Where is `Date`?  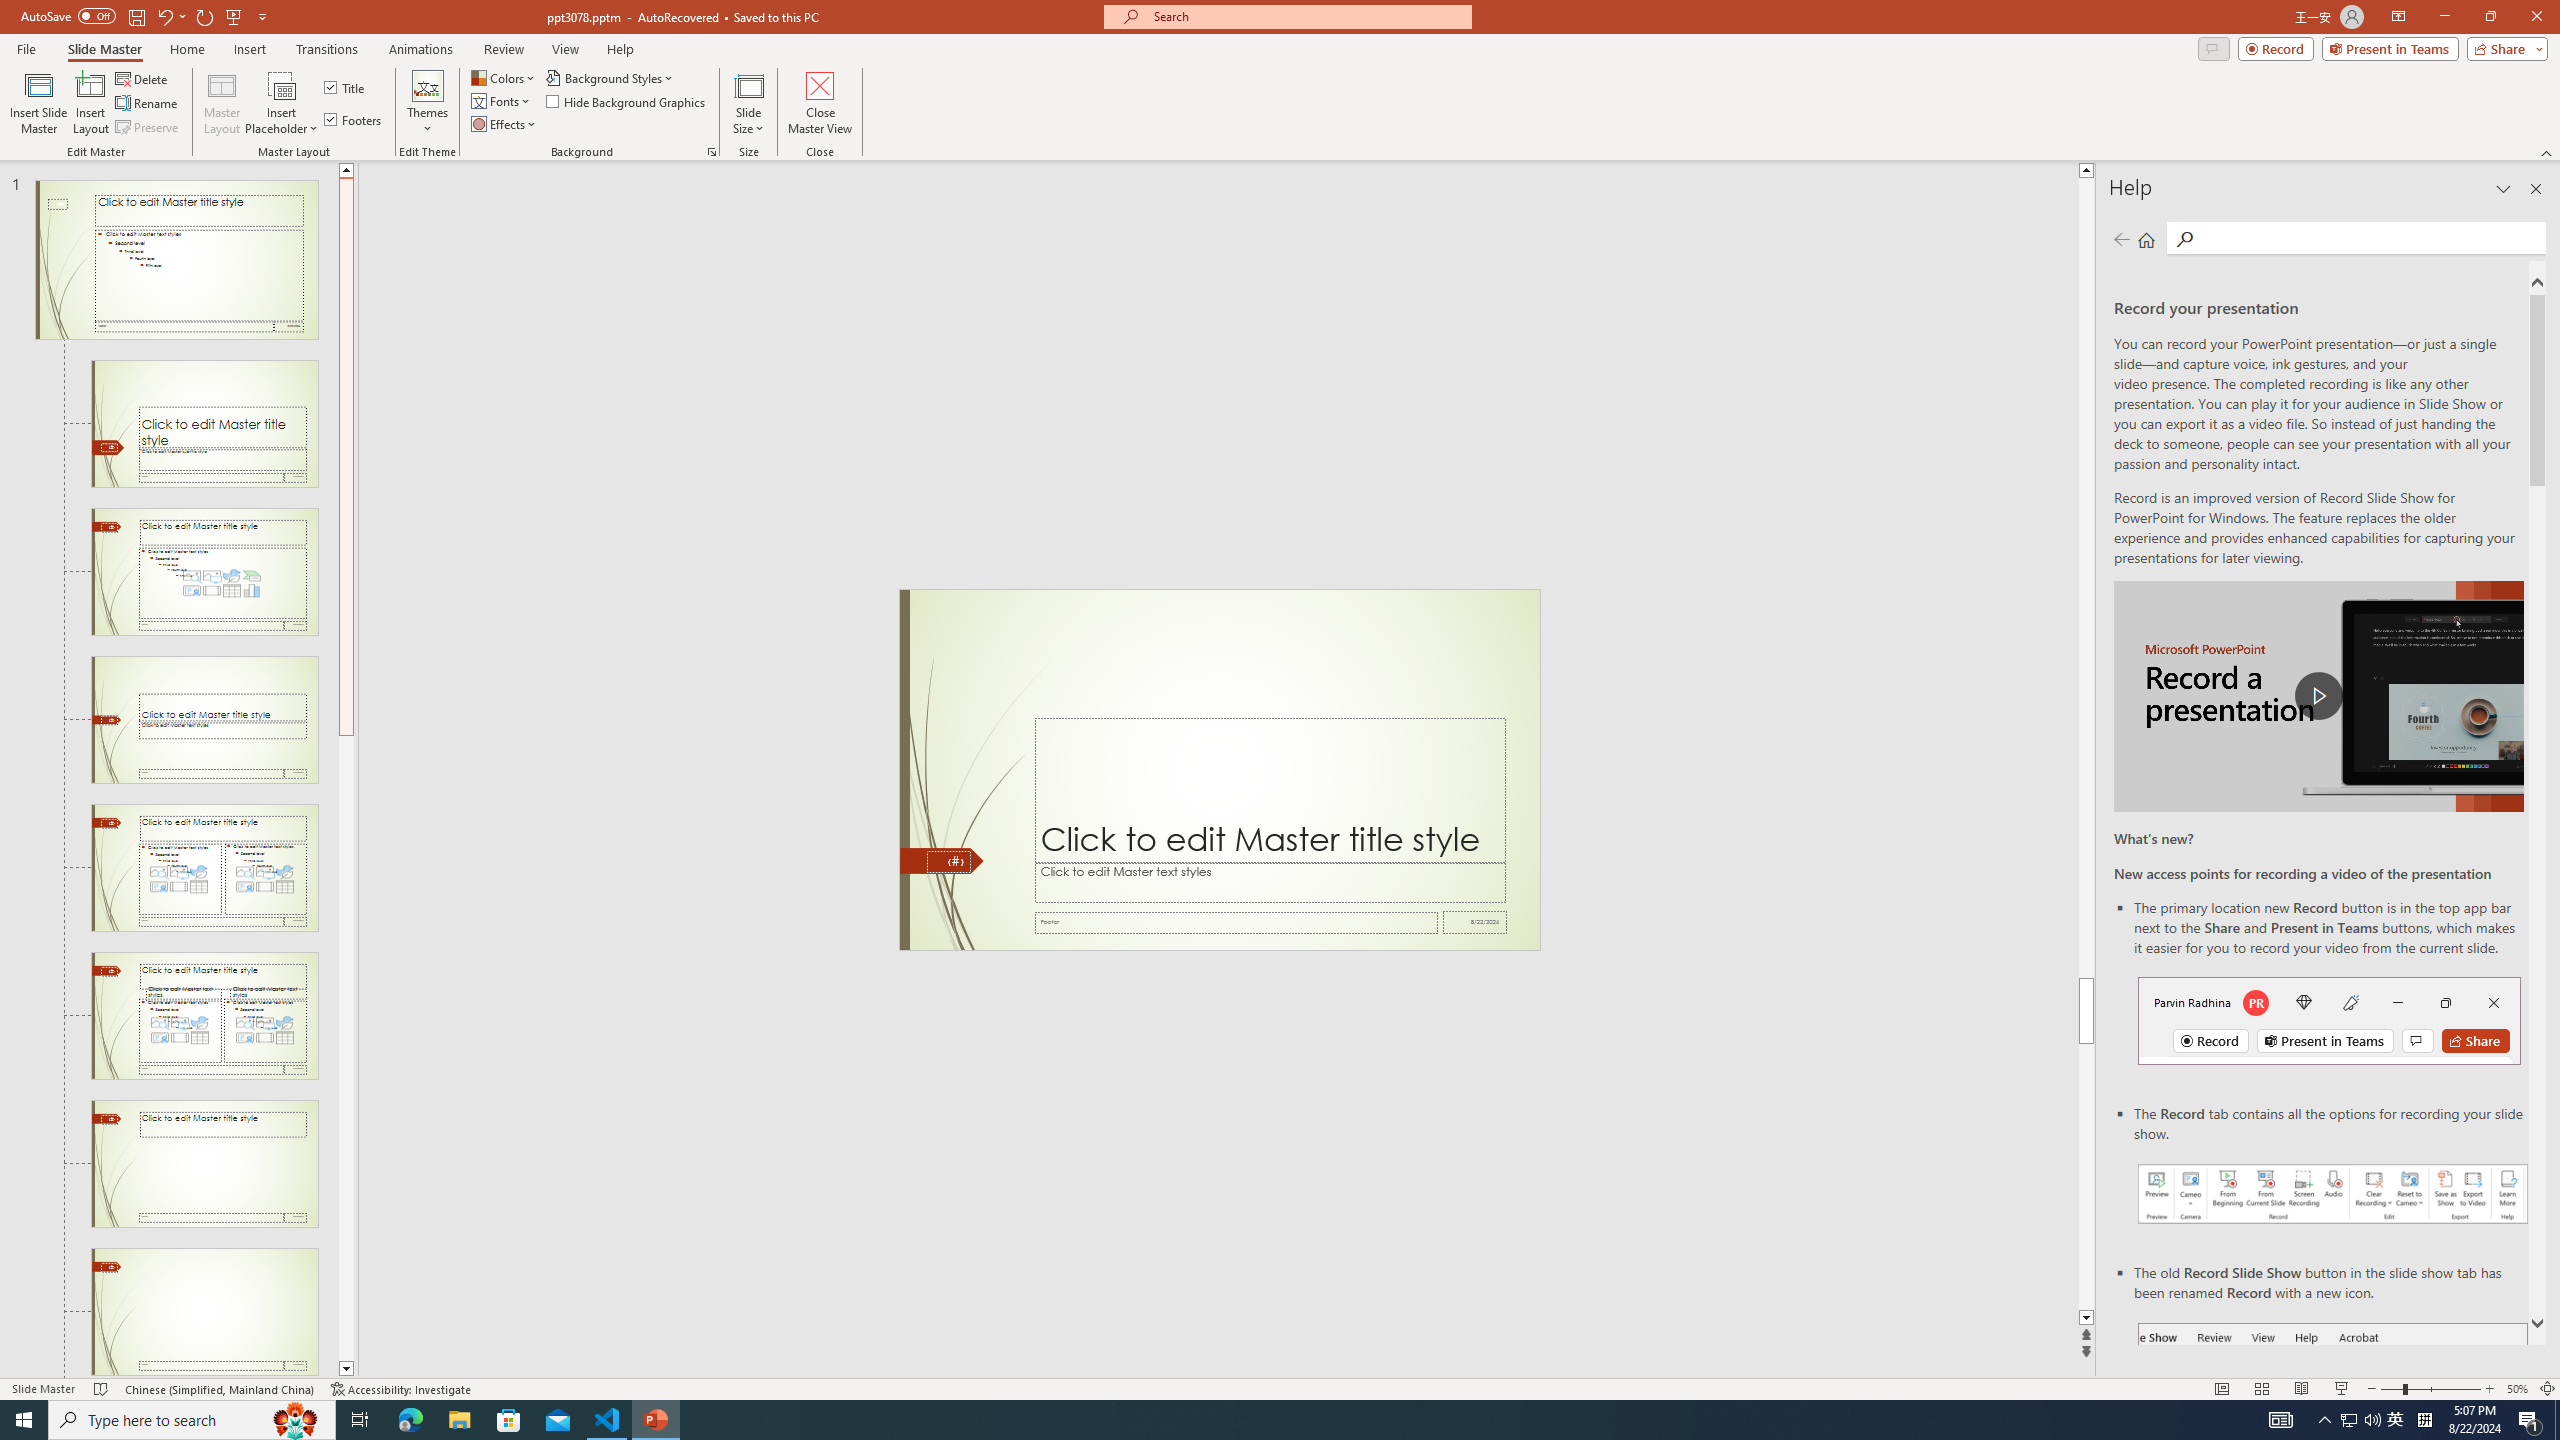 Date is located at coordinates (1475, 922).